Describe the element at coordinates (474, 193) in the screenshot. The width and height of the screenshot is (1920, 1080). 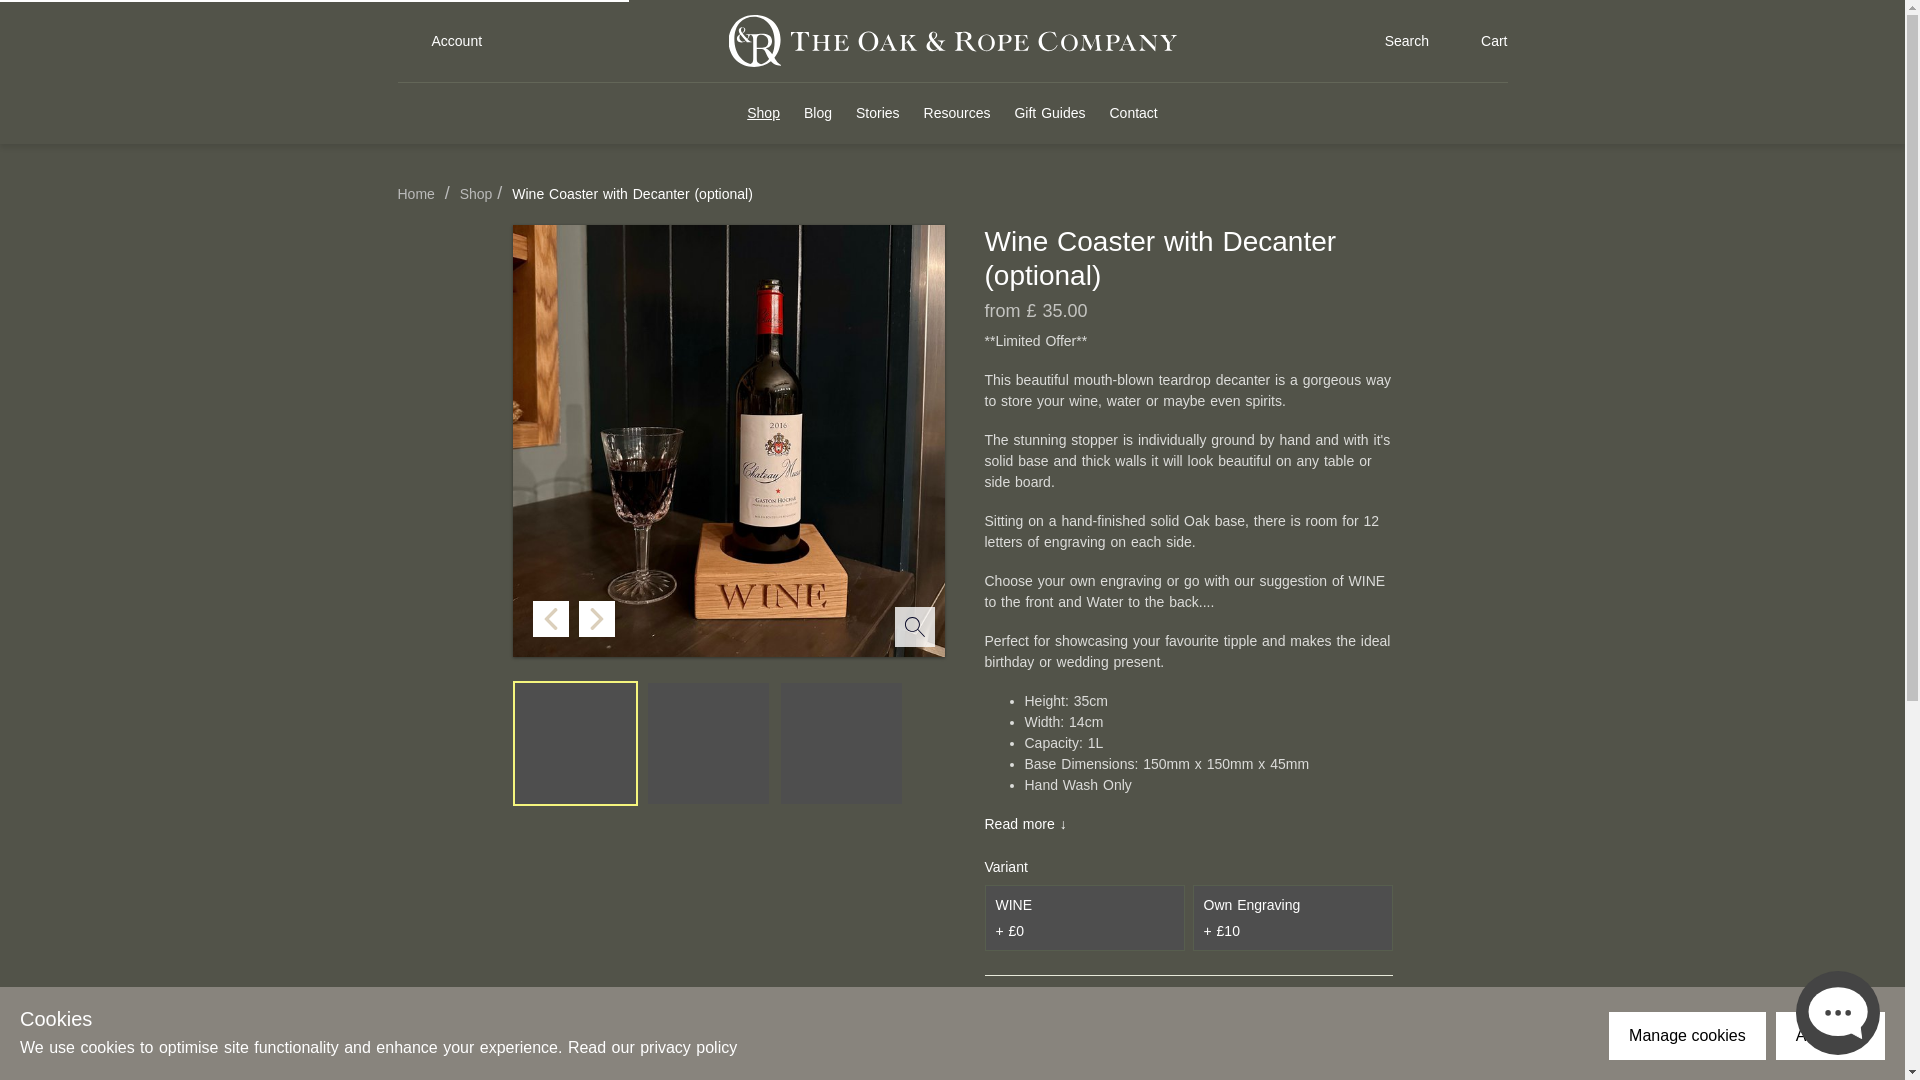
I see `Shop` at that location.